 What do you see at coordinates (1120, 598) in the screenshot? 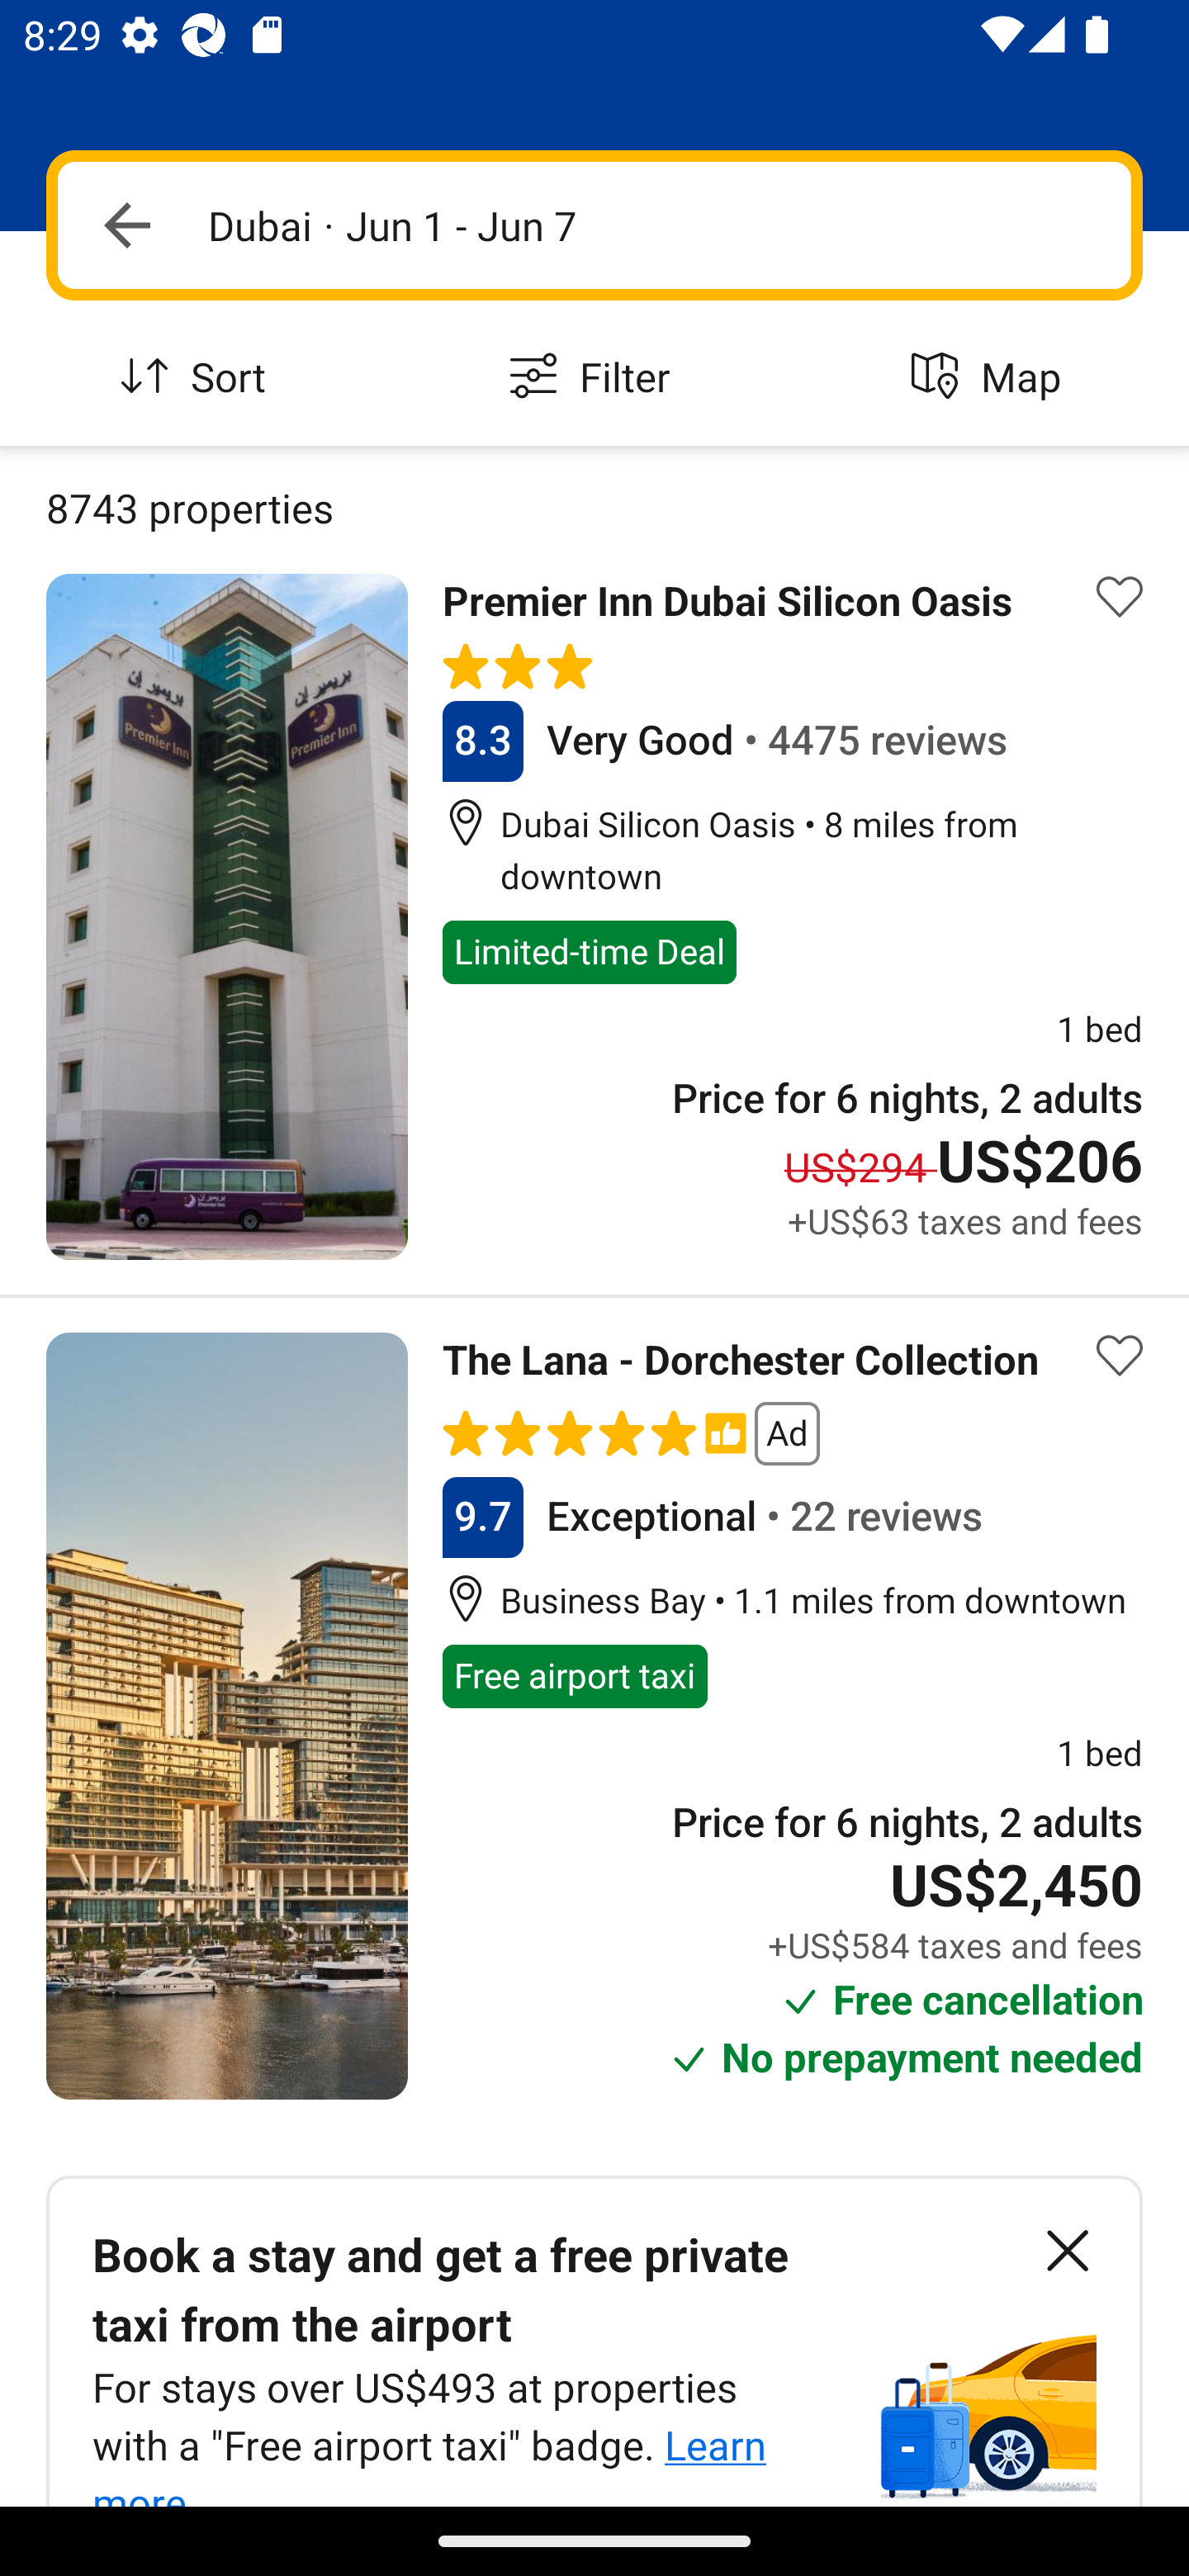
I see `Save property to list` at bounding box center [1120, 598].